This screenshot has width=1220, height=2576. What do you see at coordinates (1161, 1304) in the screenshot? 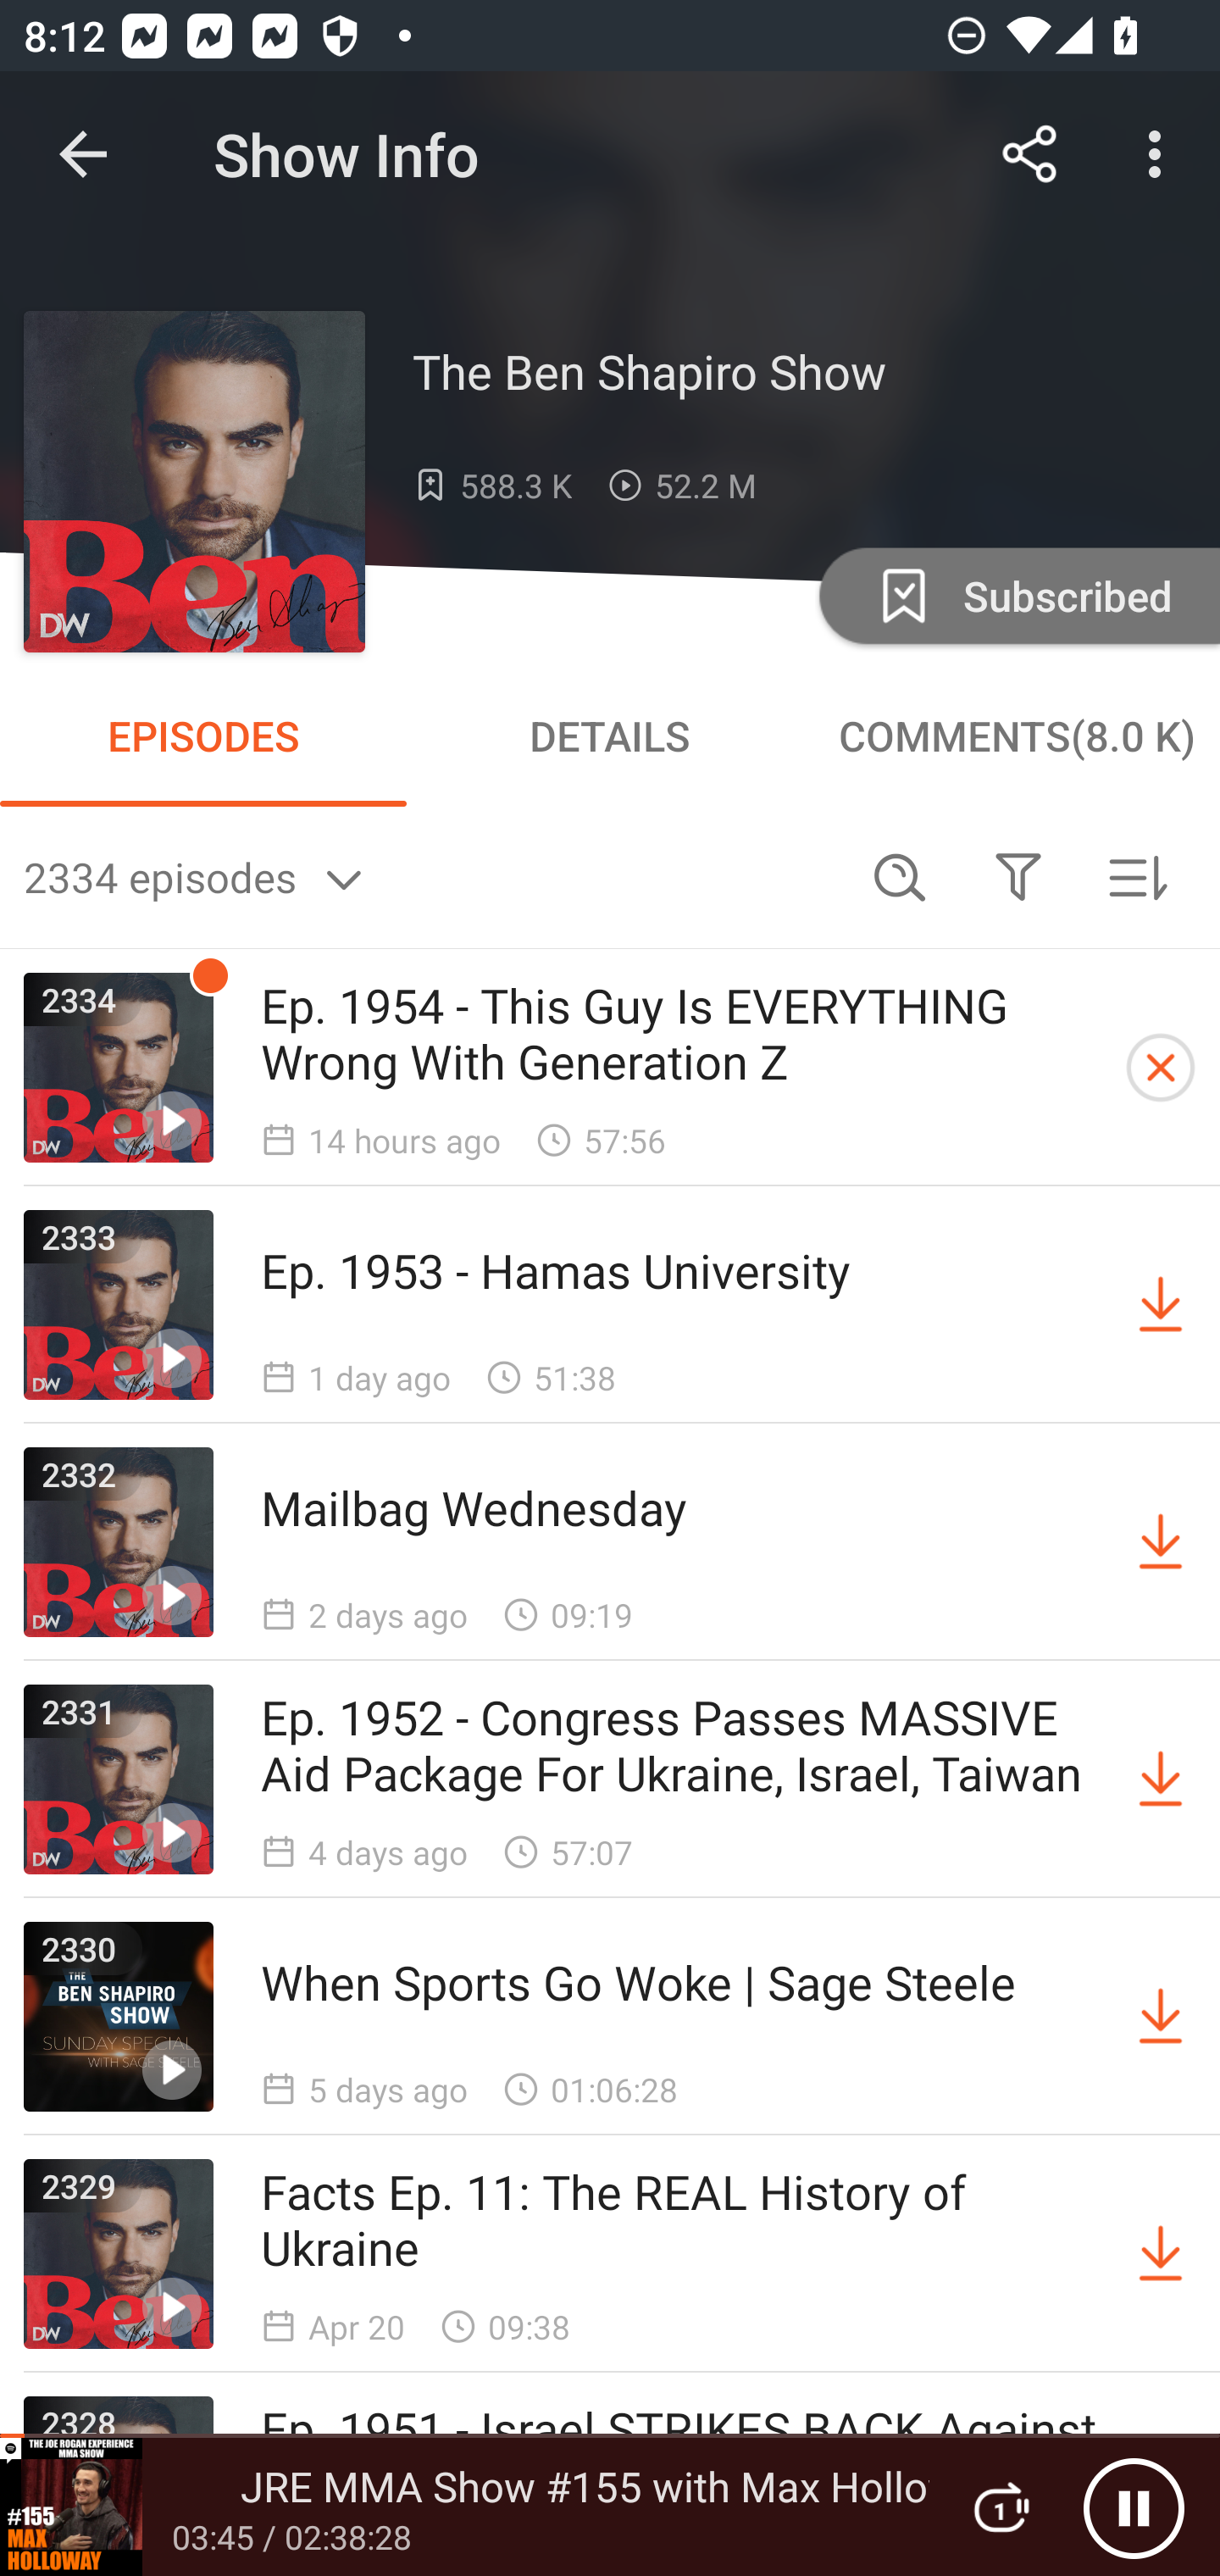
I see `Download` at bounding box center [1161, 1304].